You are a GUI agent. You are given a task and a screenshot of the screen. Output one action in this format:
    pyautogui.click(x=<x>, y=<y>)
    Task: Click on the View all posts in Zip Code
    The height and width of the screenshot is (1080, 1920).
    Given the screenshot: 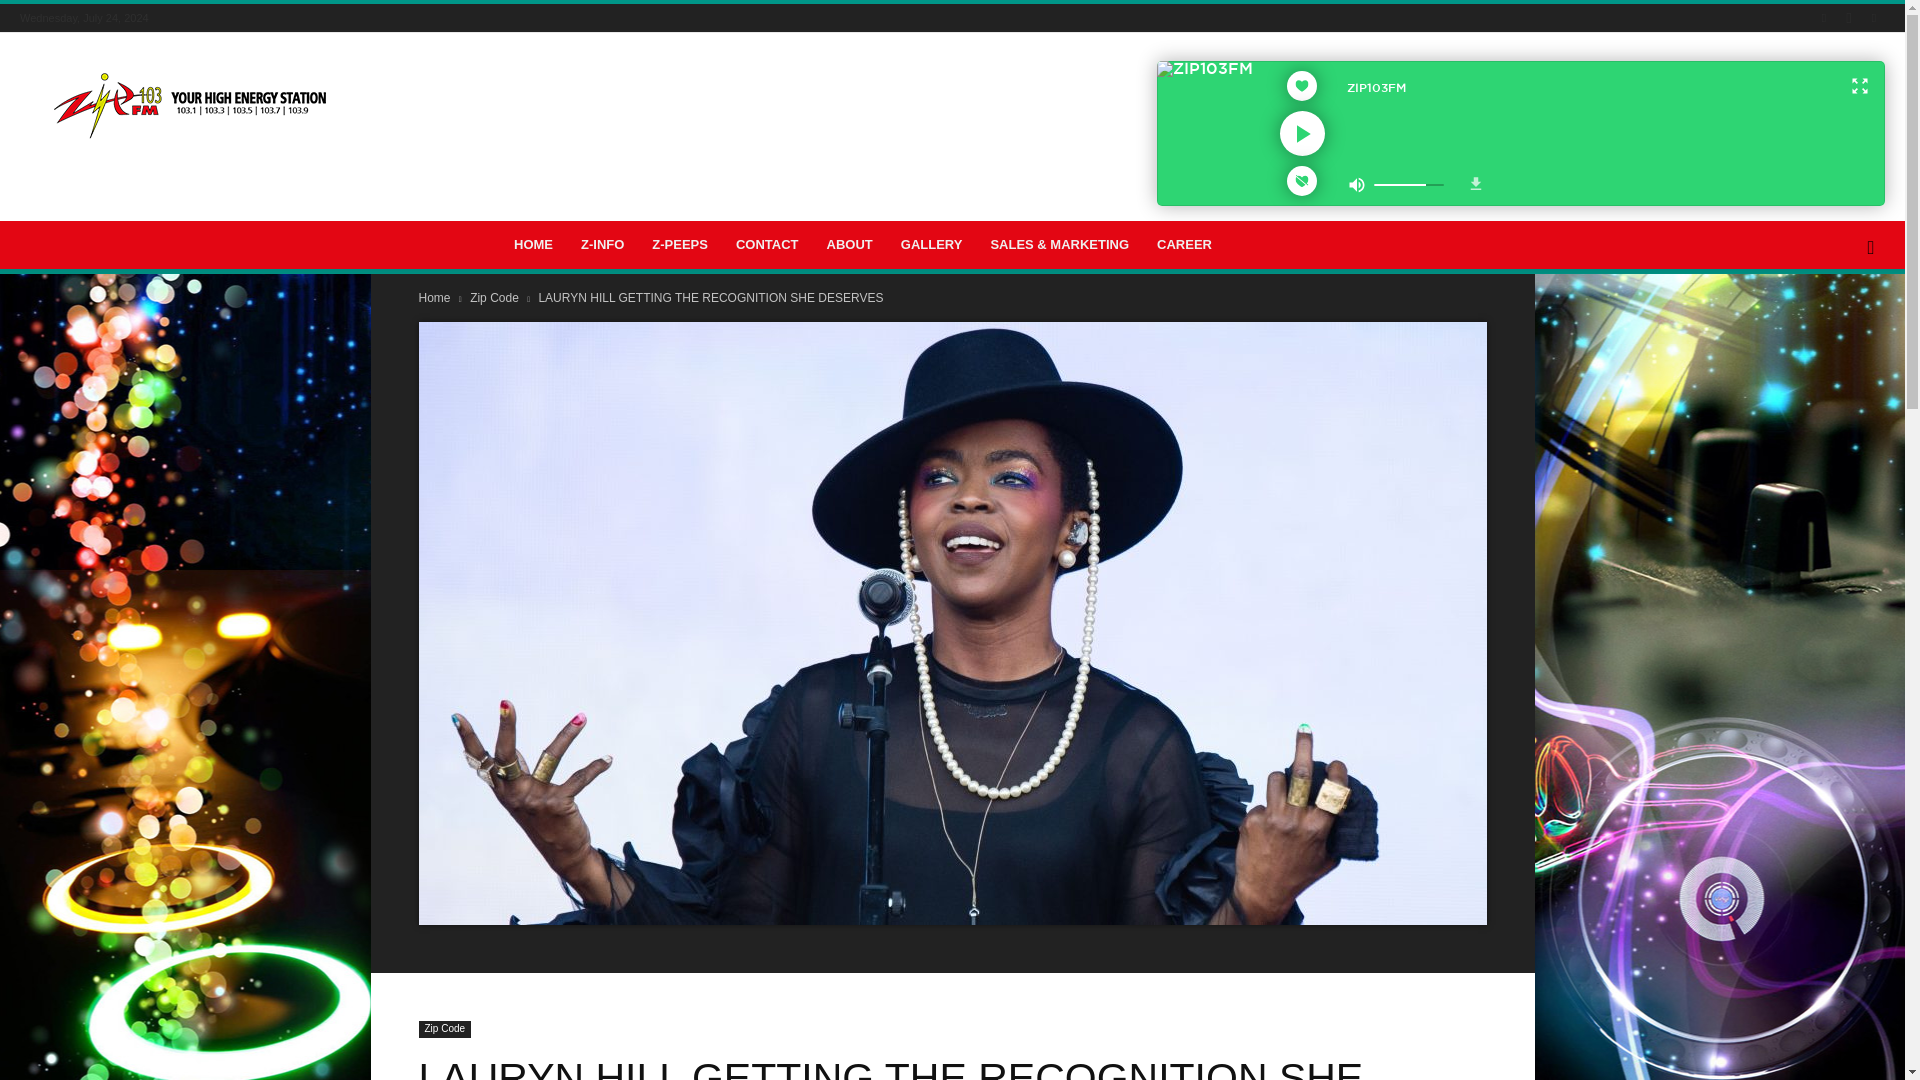 What is the action you would take?
    pyautogui.click(x=496, y=297)
    